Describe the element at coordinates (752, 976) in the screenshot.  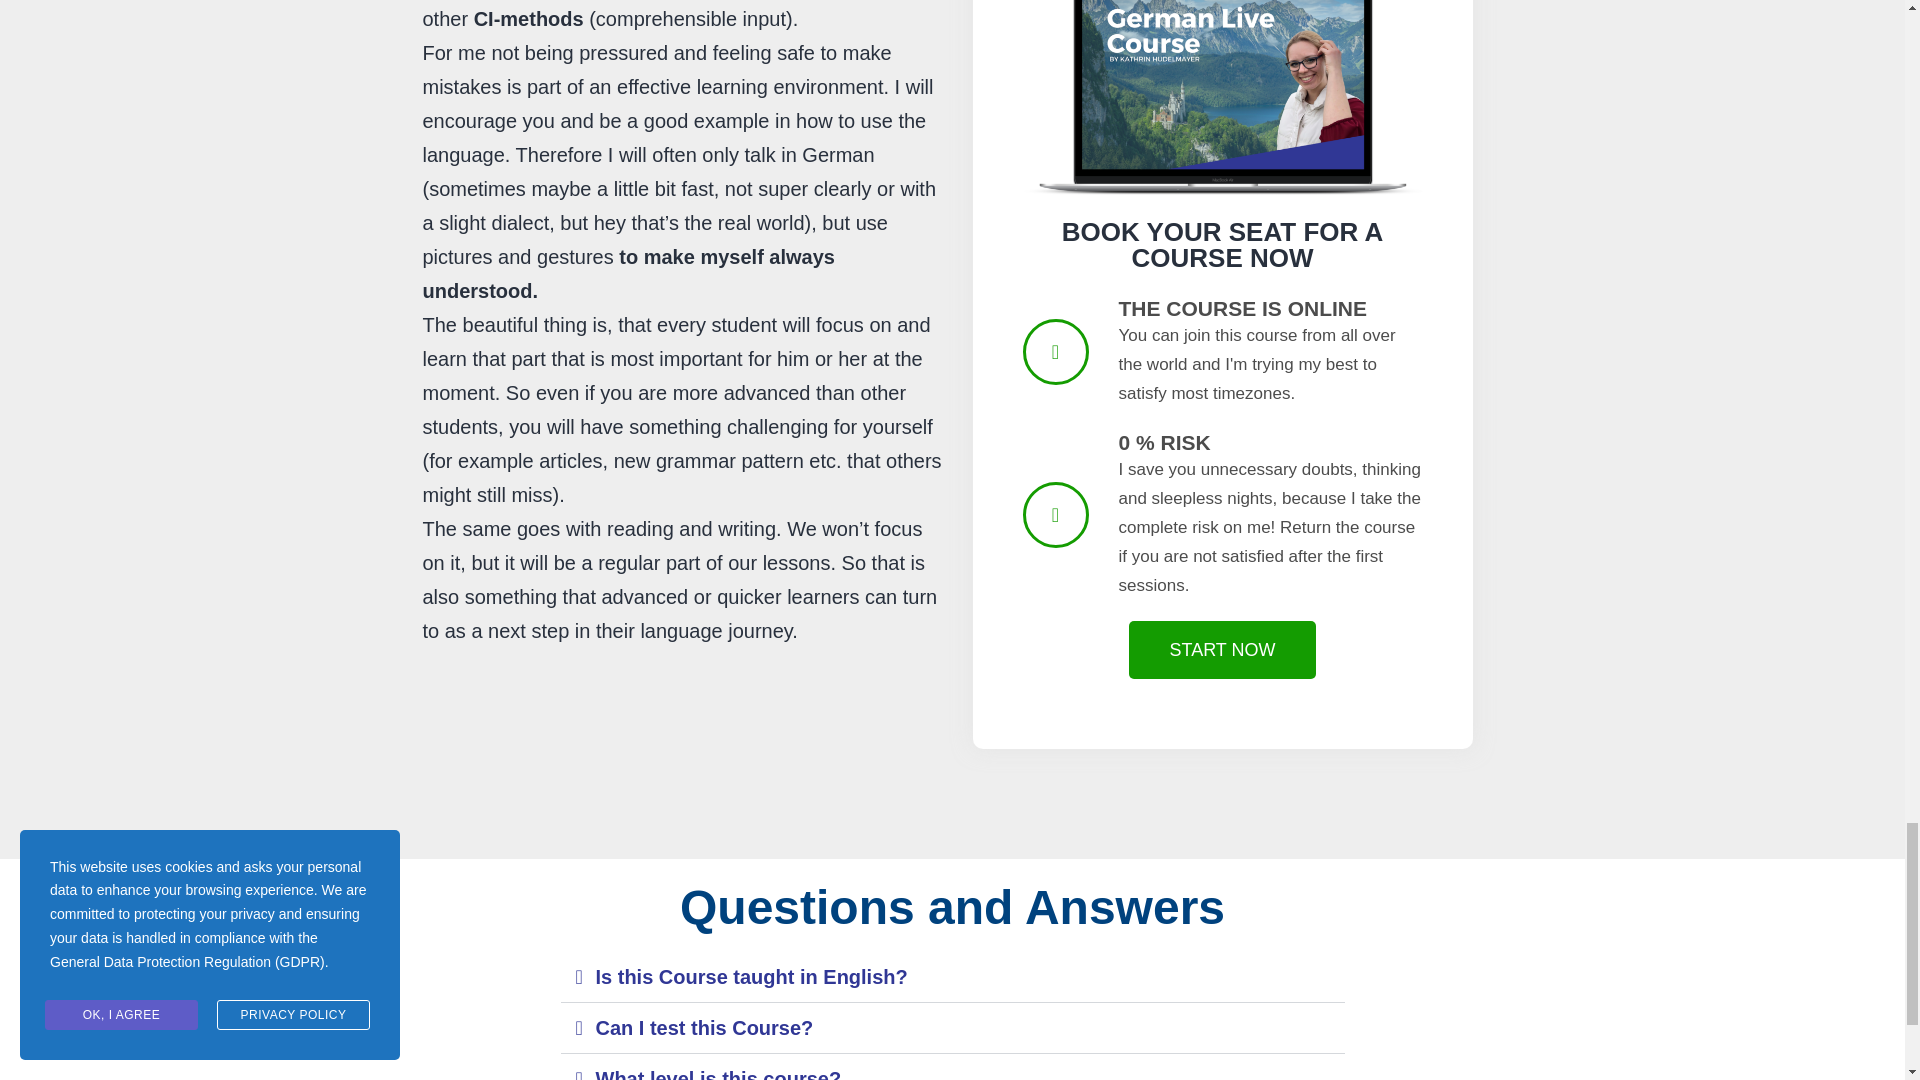
I see `Is this Course taught in English?` at that location.